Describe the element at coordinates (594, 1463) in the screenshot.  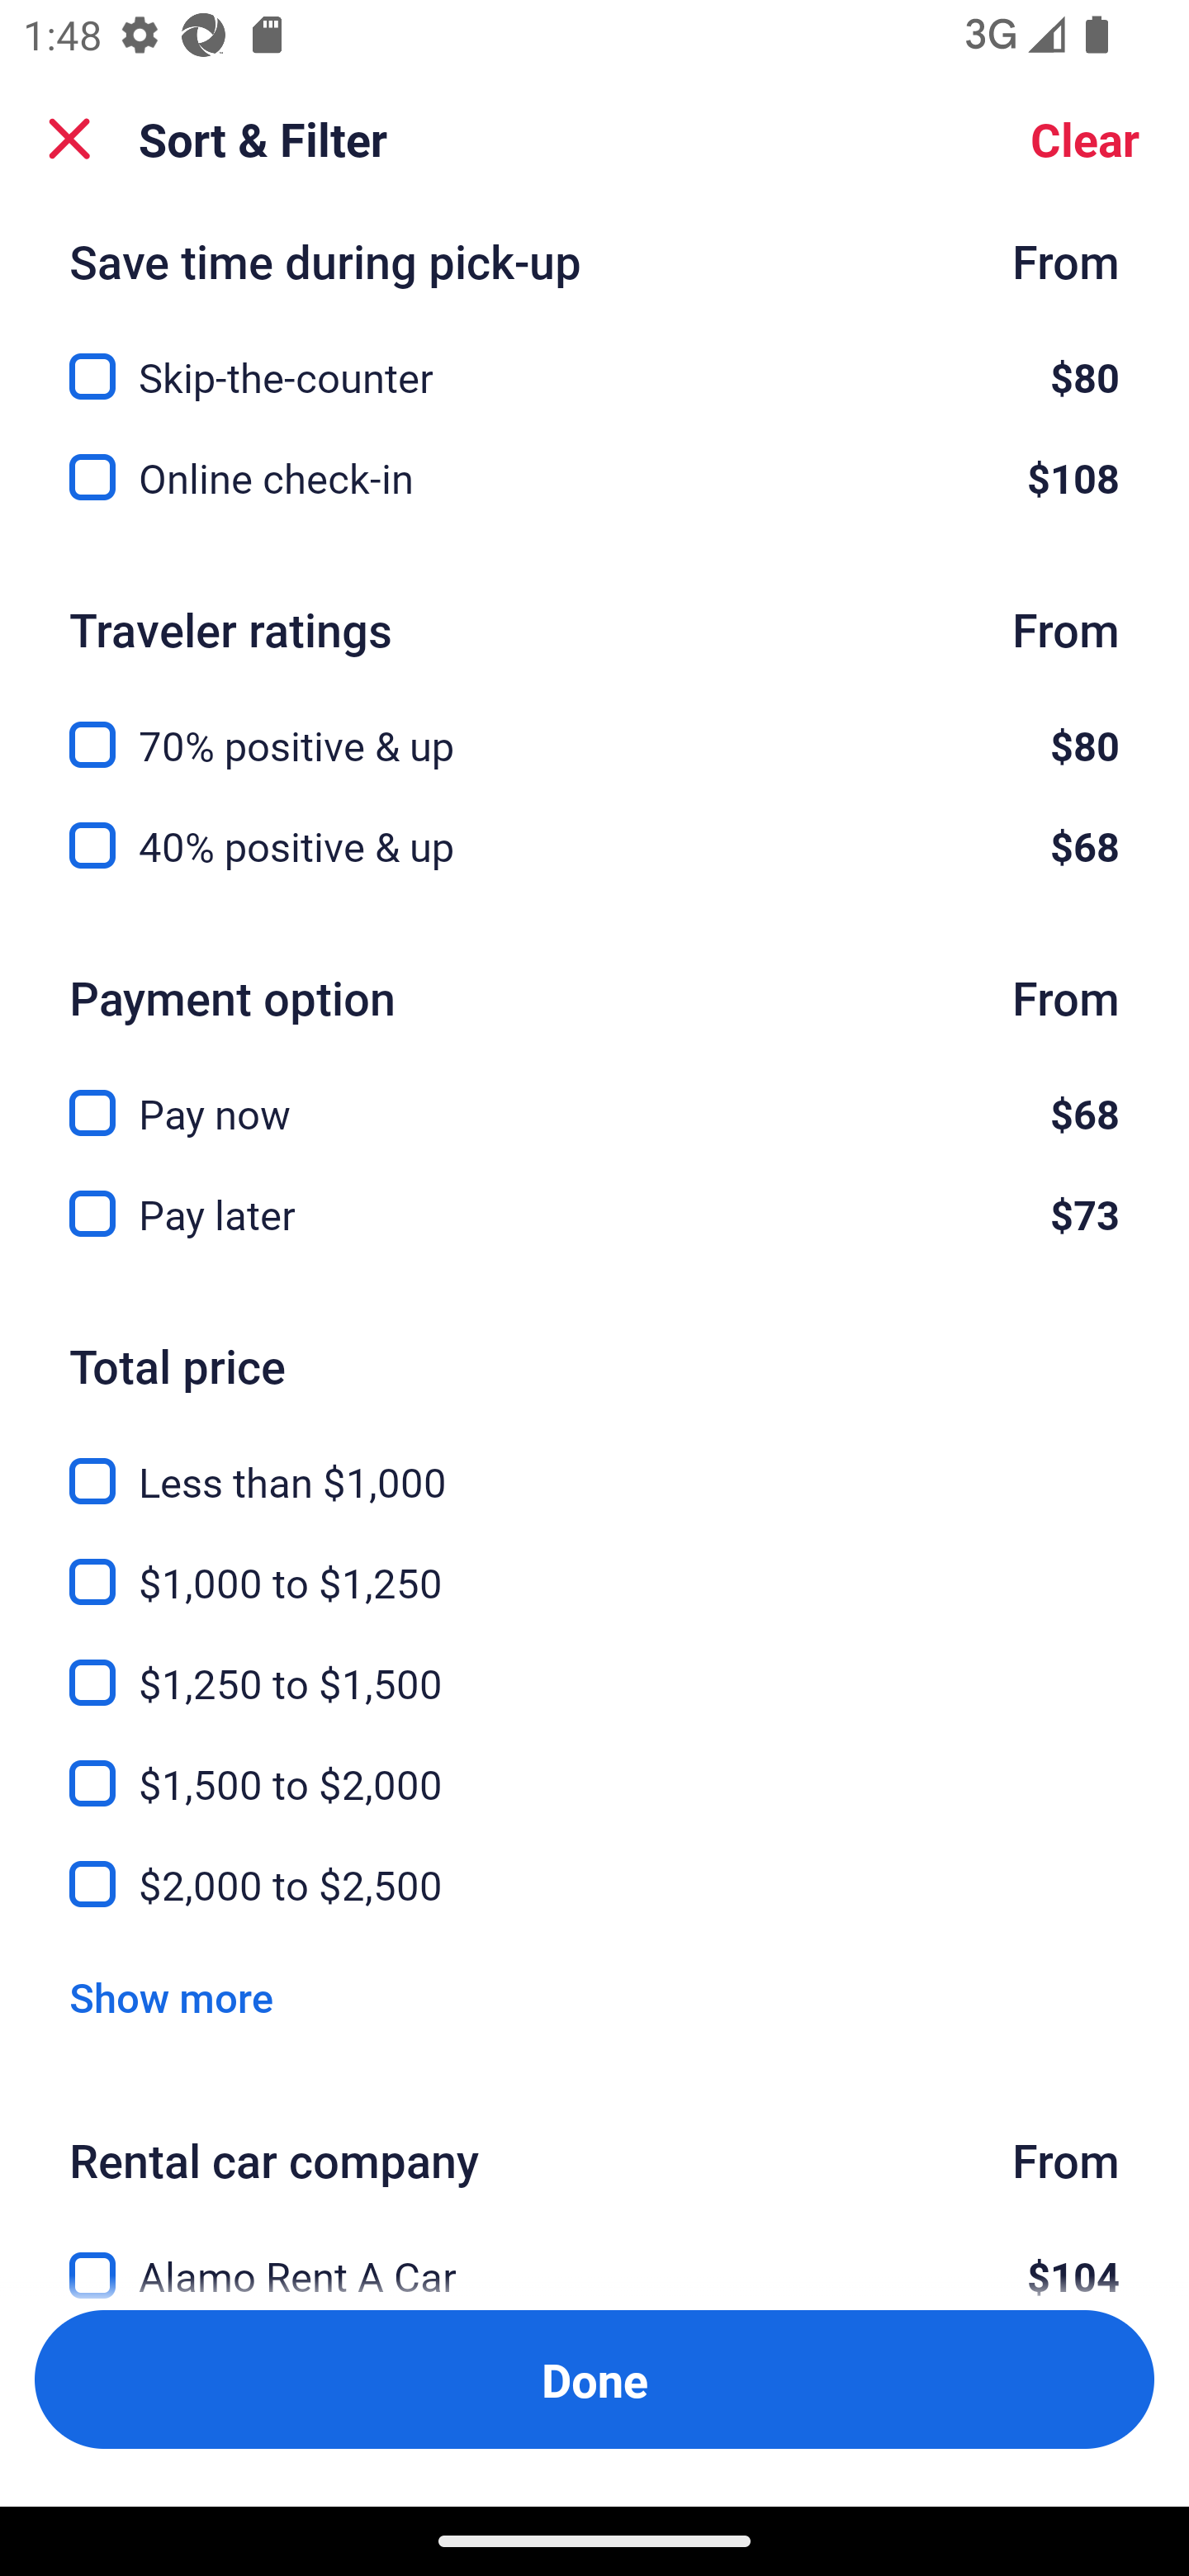
I see `Less than $1,000, Less than $1,000` at that location.